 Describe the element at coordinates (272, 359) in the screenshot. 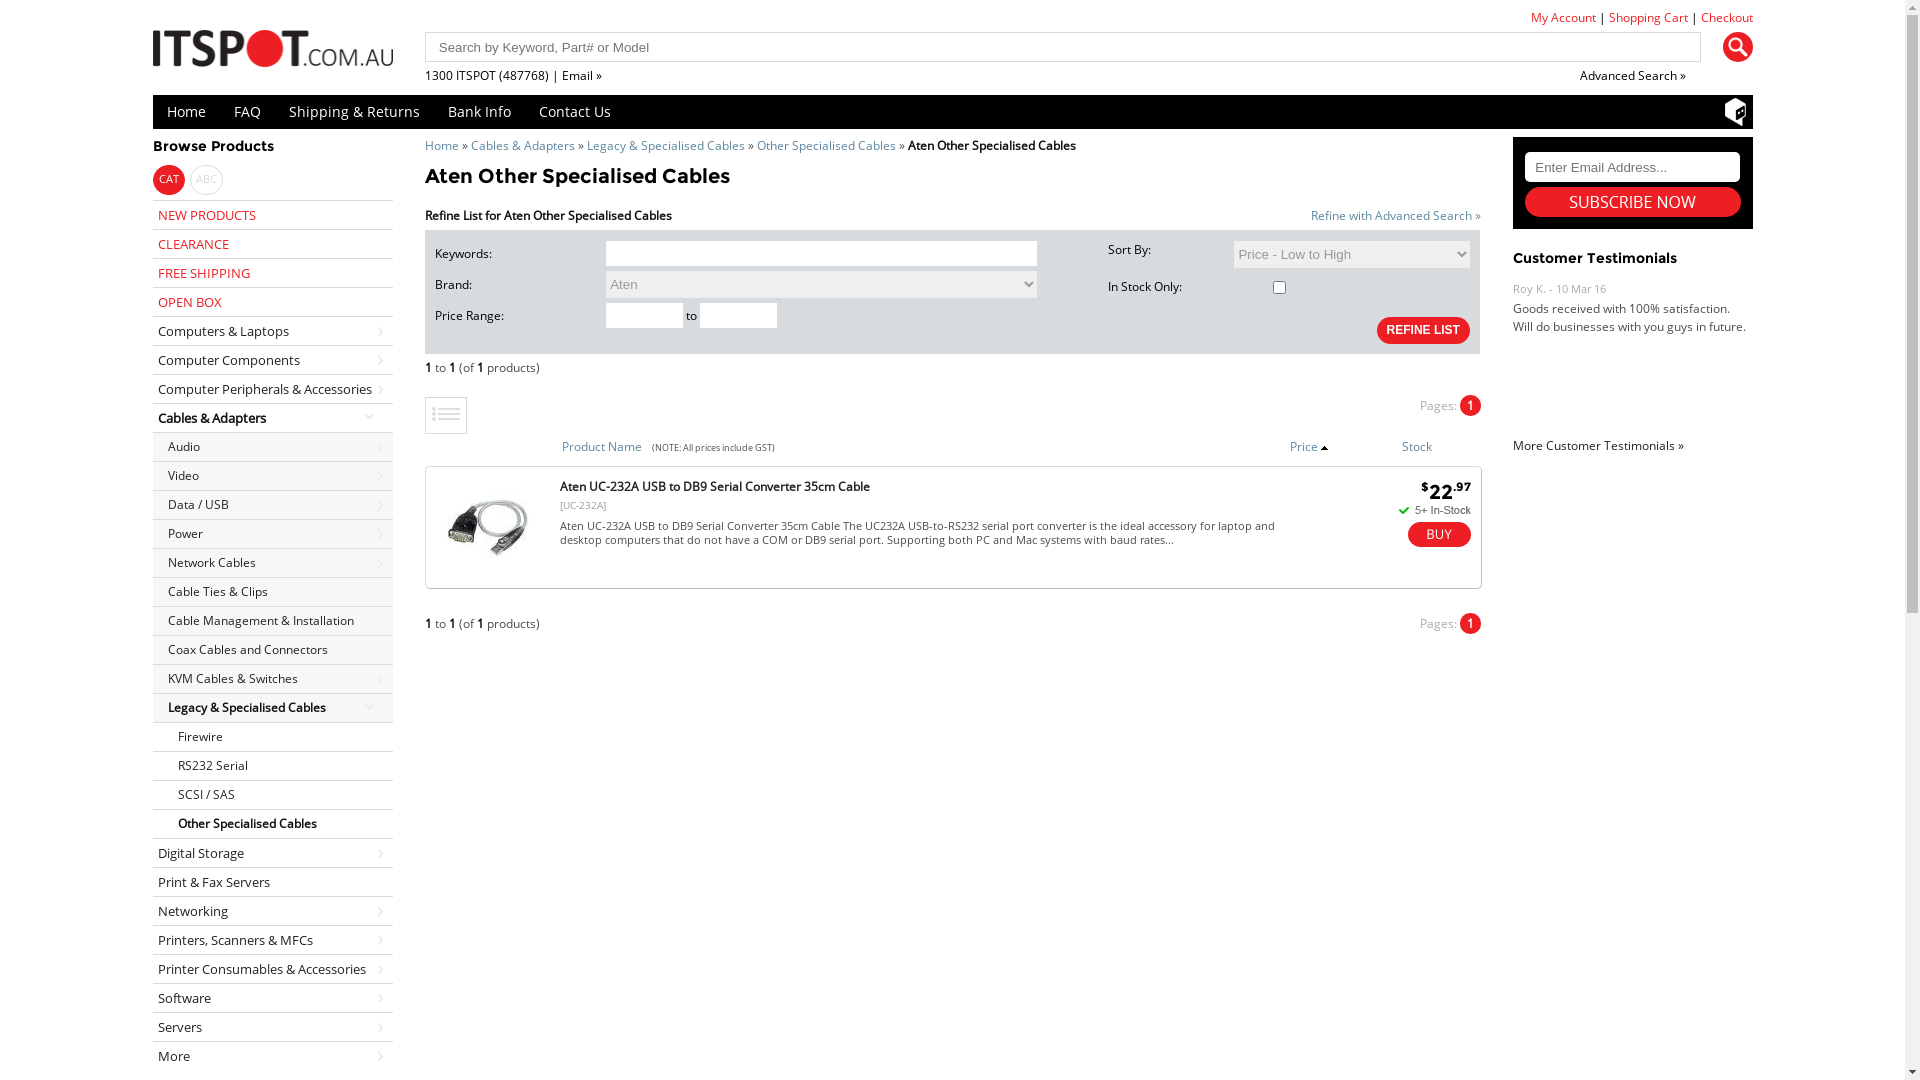

I see `Computer Components` at that location.